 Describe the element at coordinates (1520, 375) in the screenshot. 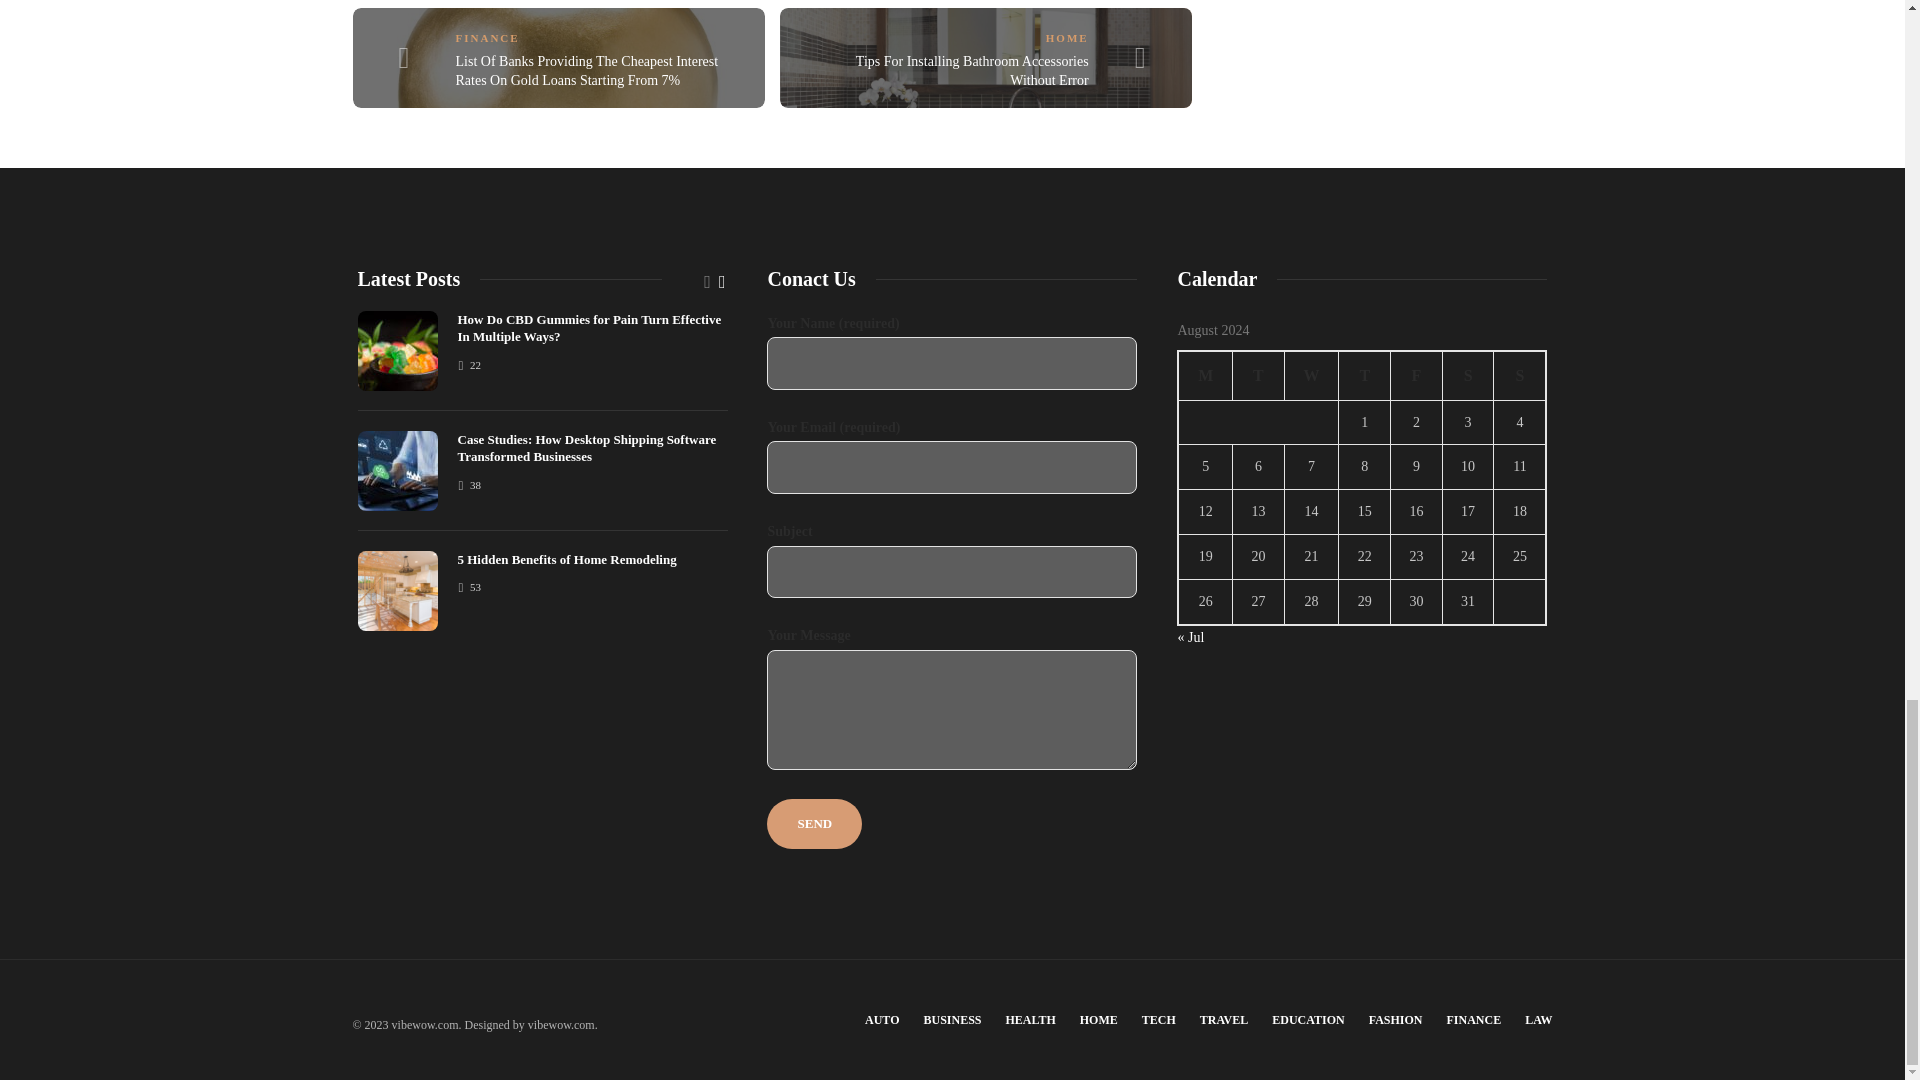

I see `Sunday` at that location.